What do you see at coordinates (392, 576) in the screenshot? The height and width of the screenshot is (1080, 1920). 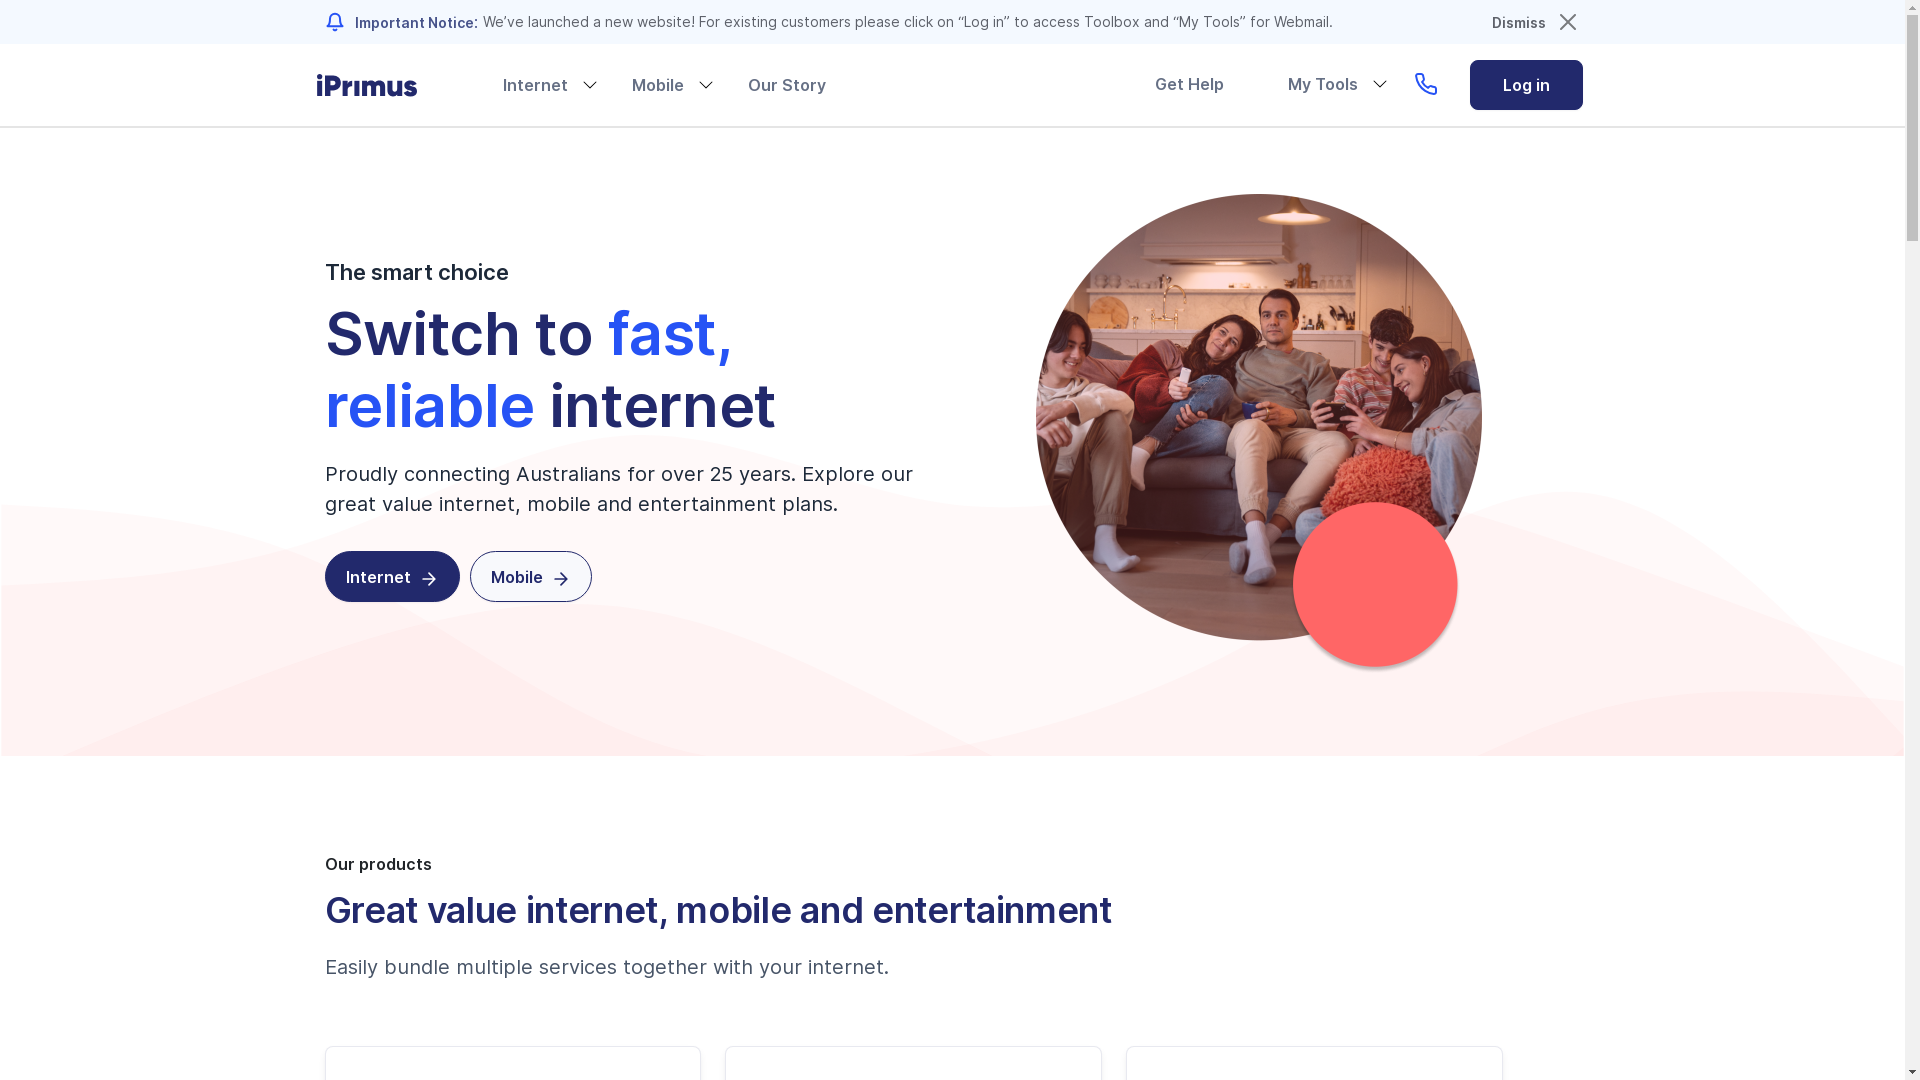 I see `Internet` at bounding box center [392, 576].